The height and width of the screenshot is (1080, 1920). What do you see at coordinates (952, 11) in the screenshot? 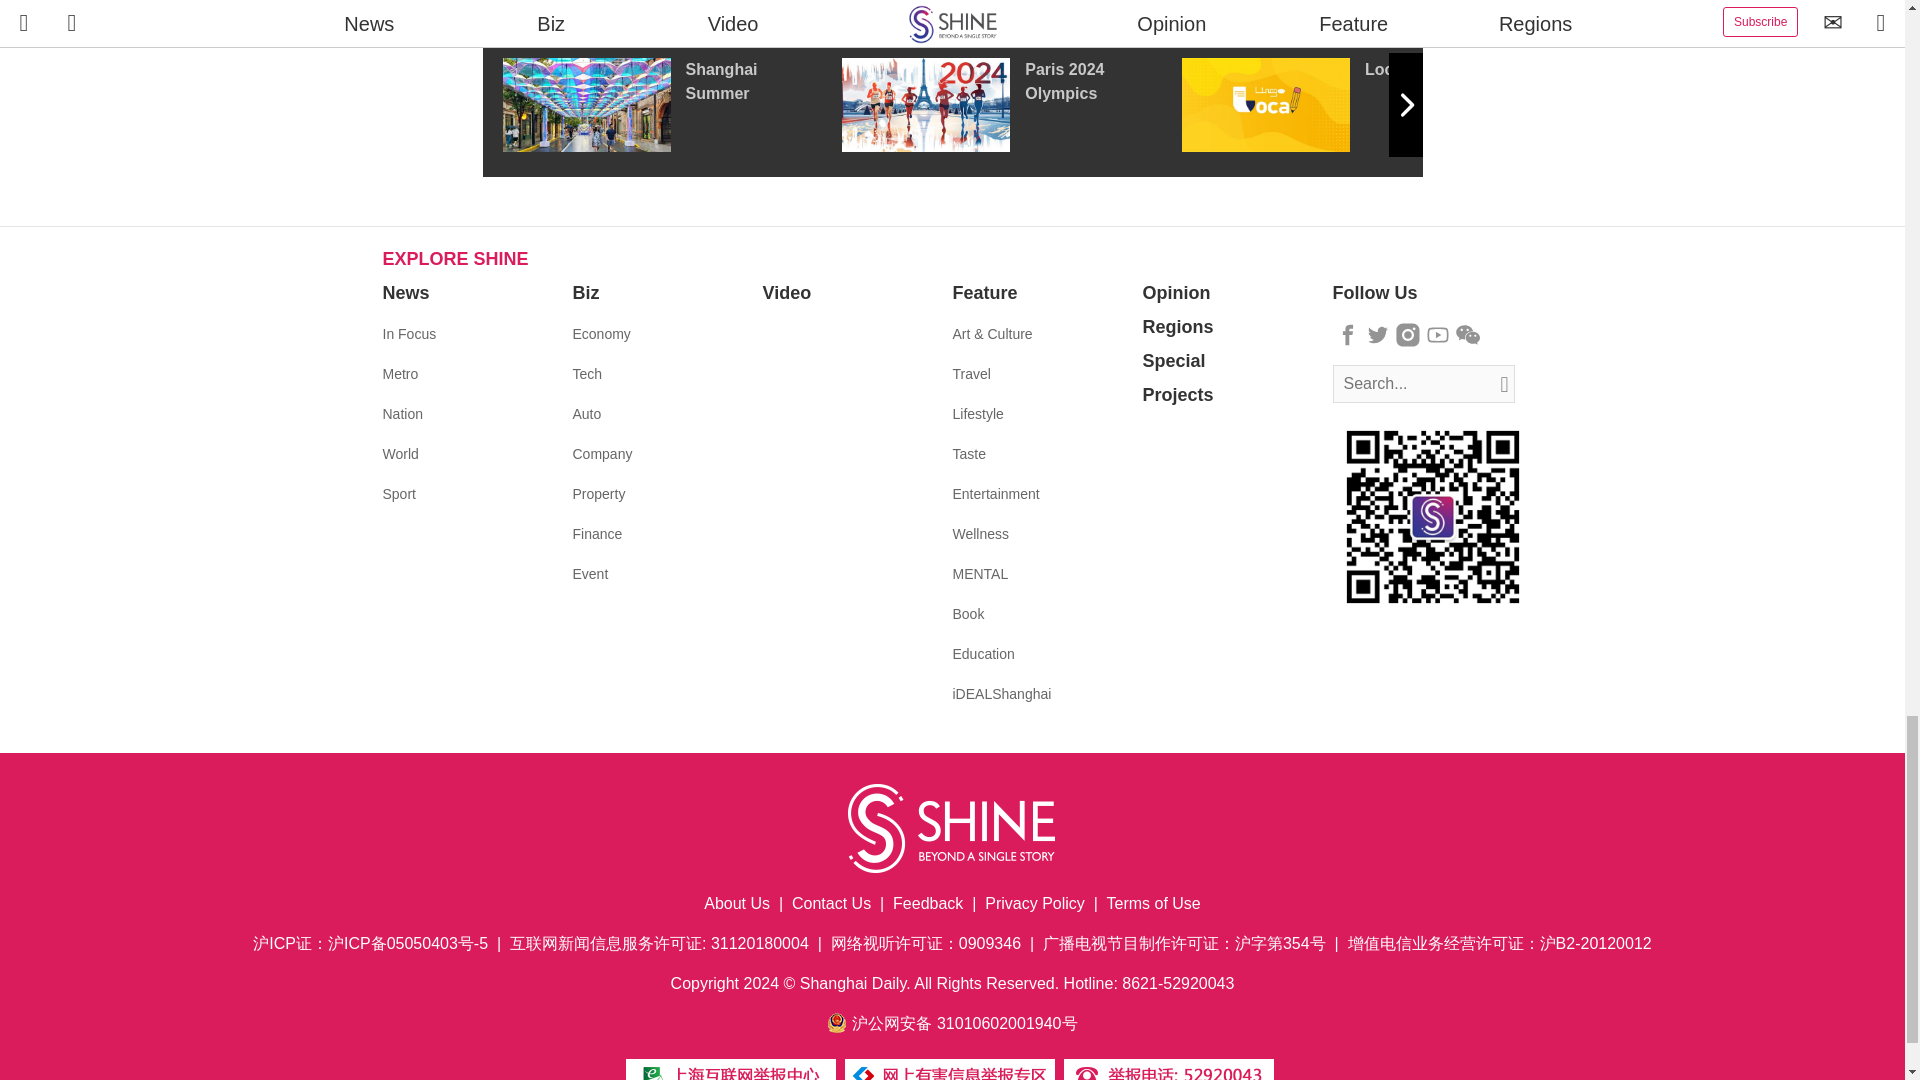
I see `Special Reports` at bounding box center [952, 11].